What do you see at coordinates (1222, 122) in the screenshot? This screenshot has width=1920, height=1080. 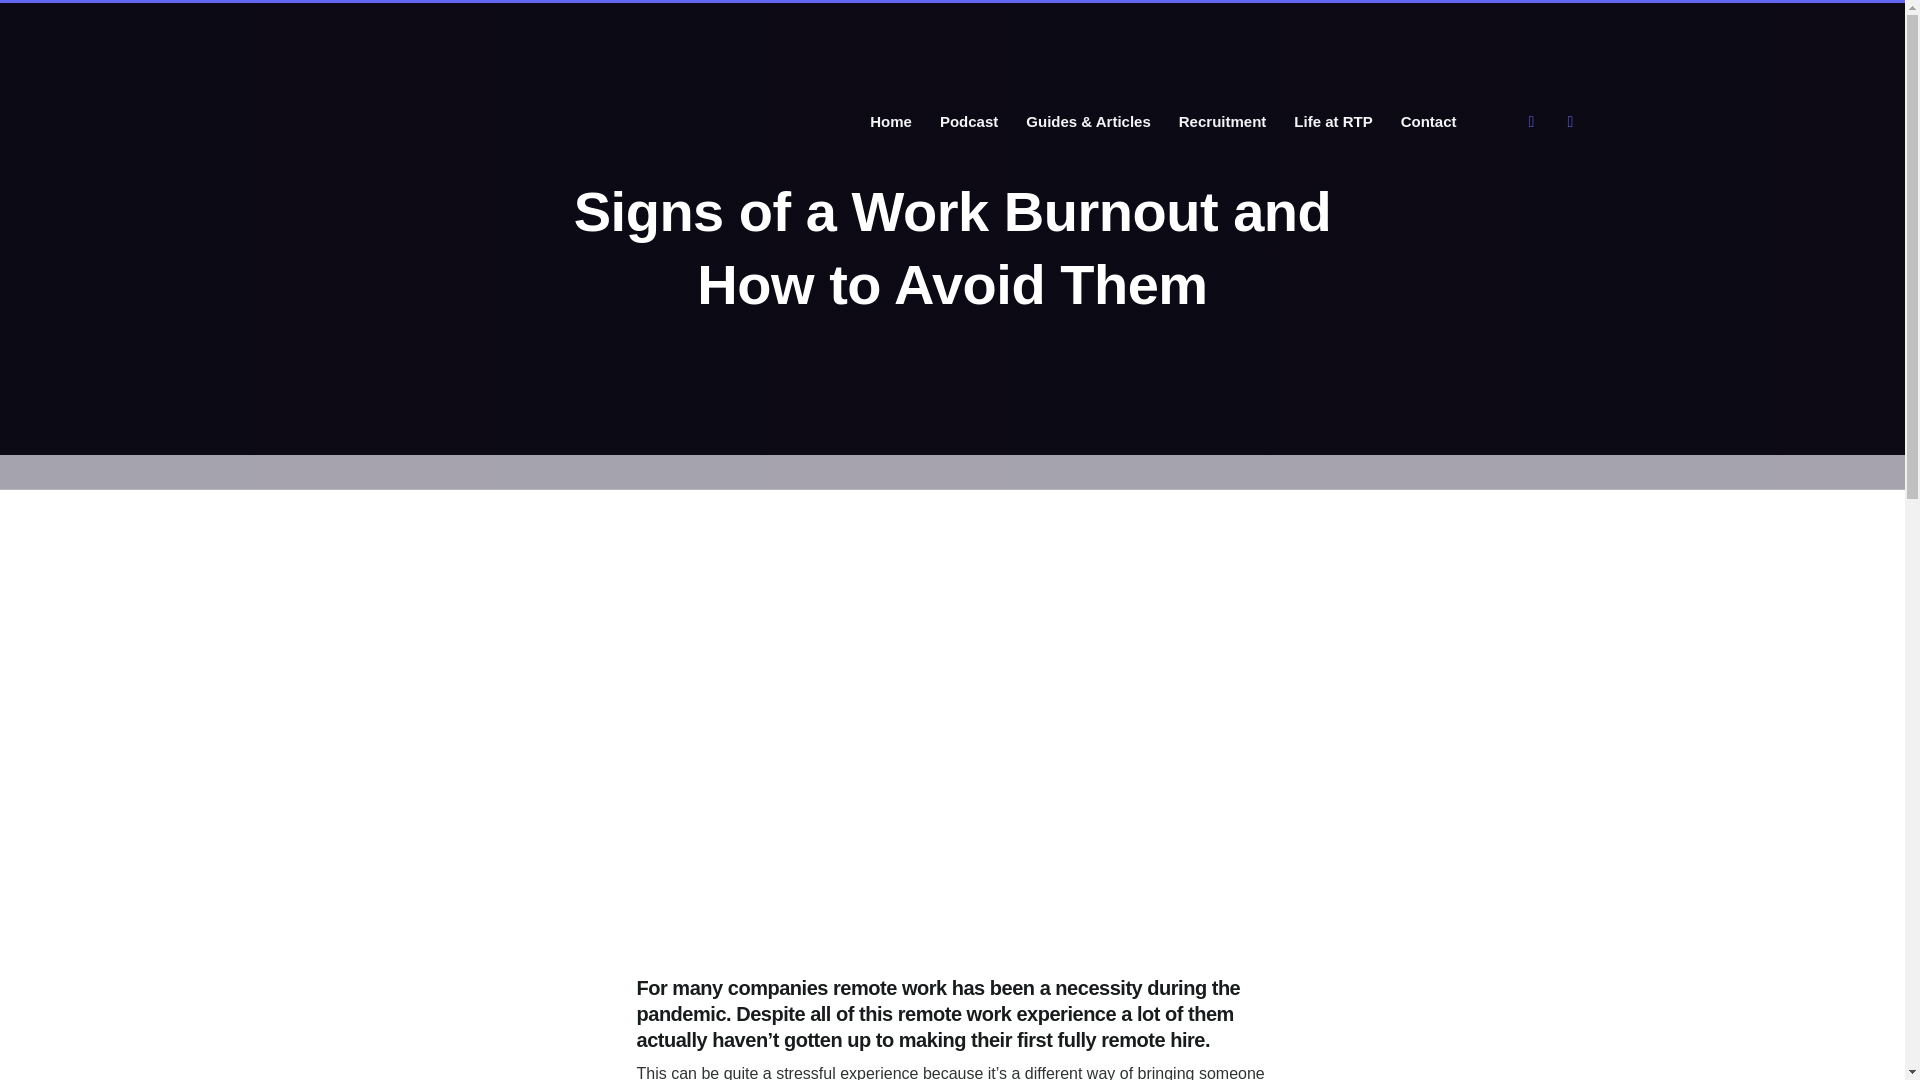 I see `Recruitment` at bounding box center [1222, 122].